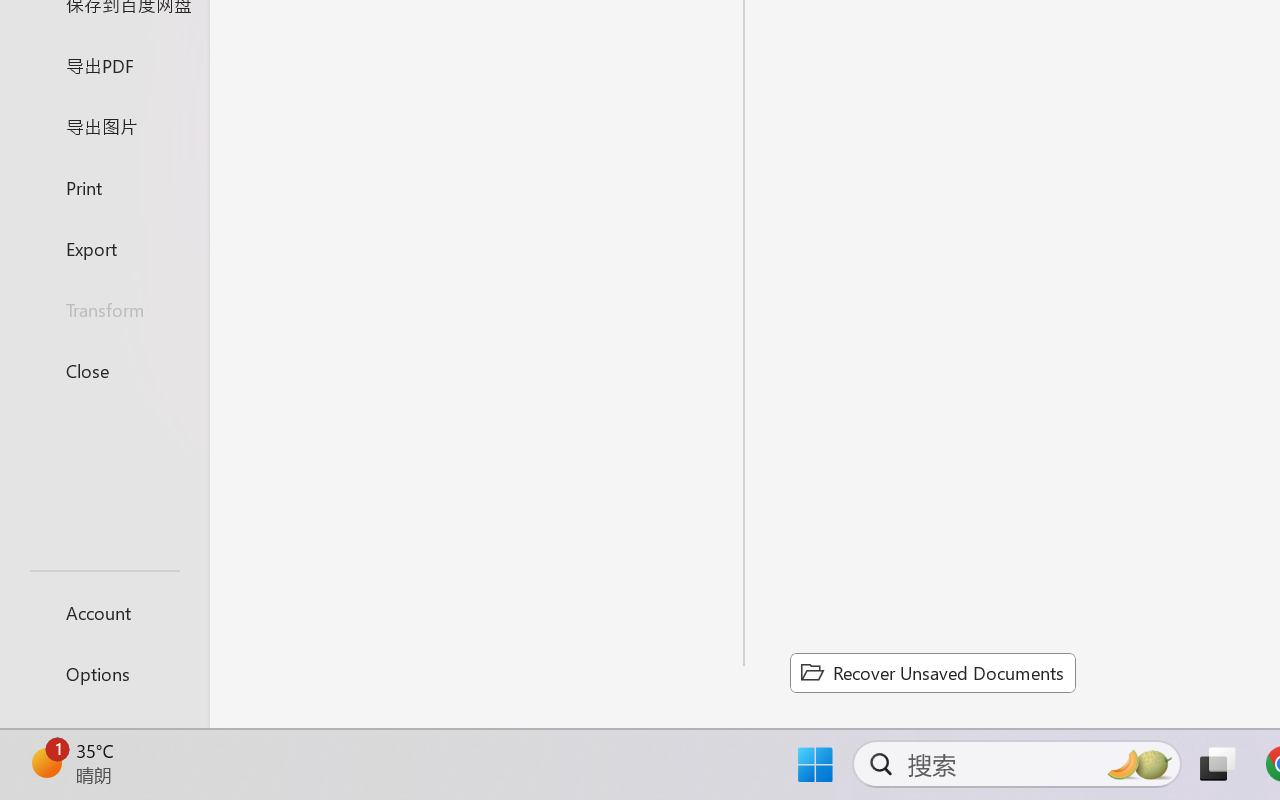  What do you see at coordinates (104, 186) in the screenshot?
I see `Print` at bounding box center [104, 186].